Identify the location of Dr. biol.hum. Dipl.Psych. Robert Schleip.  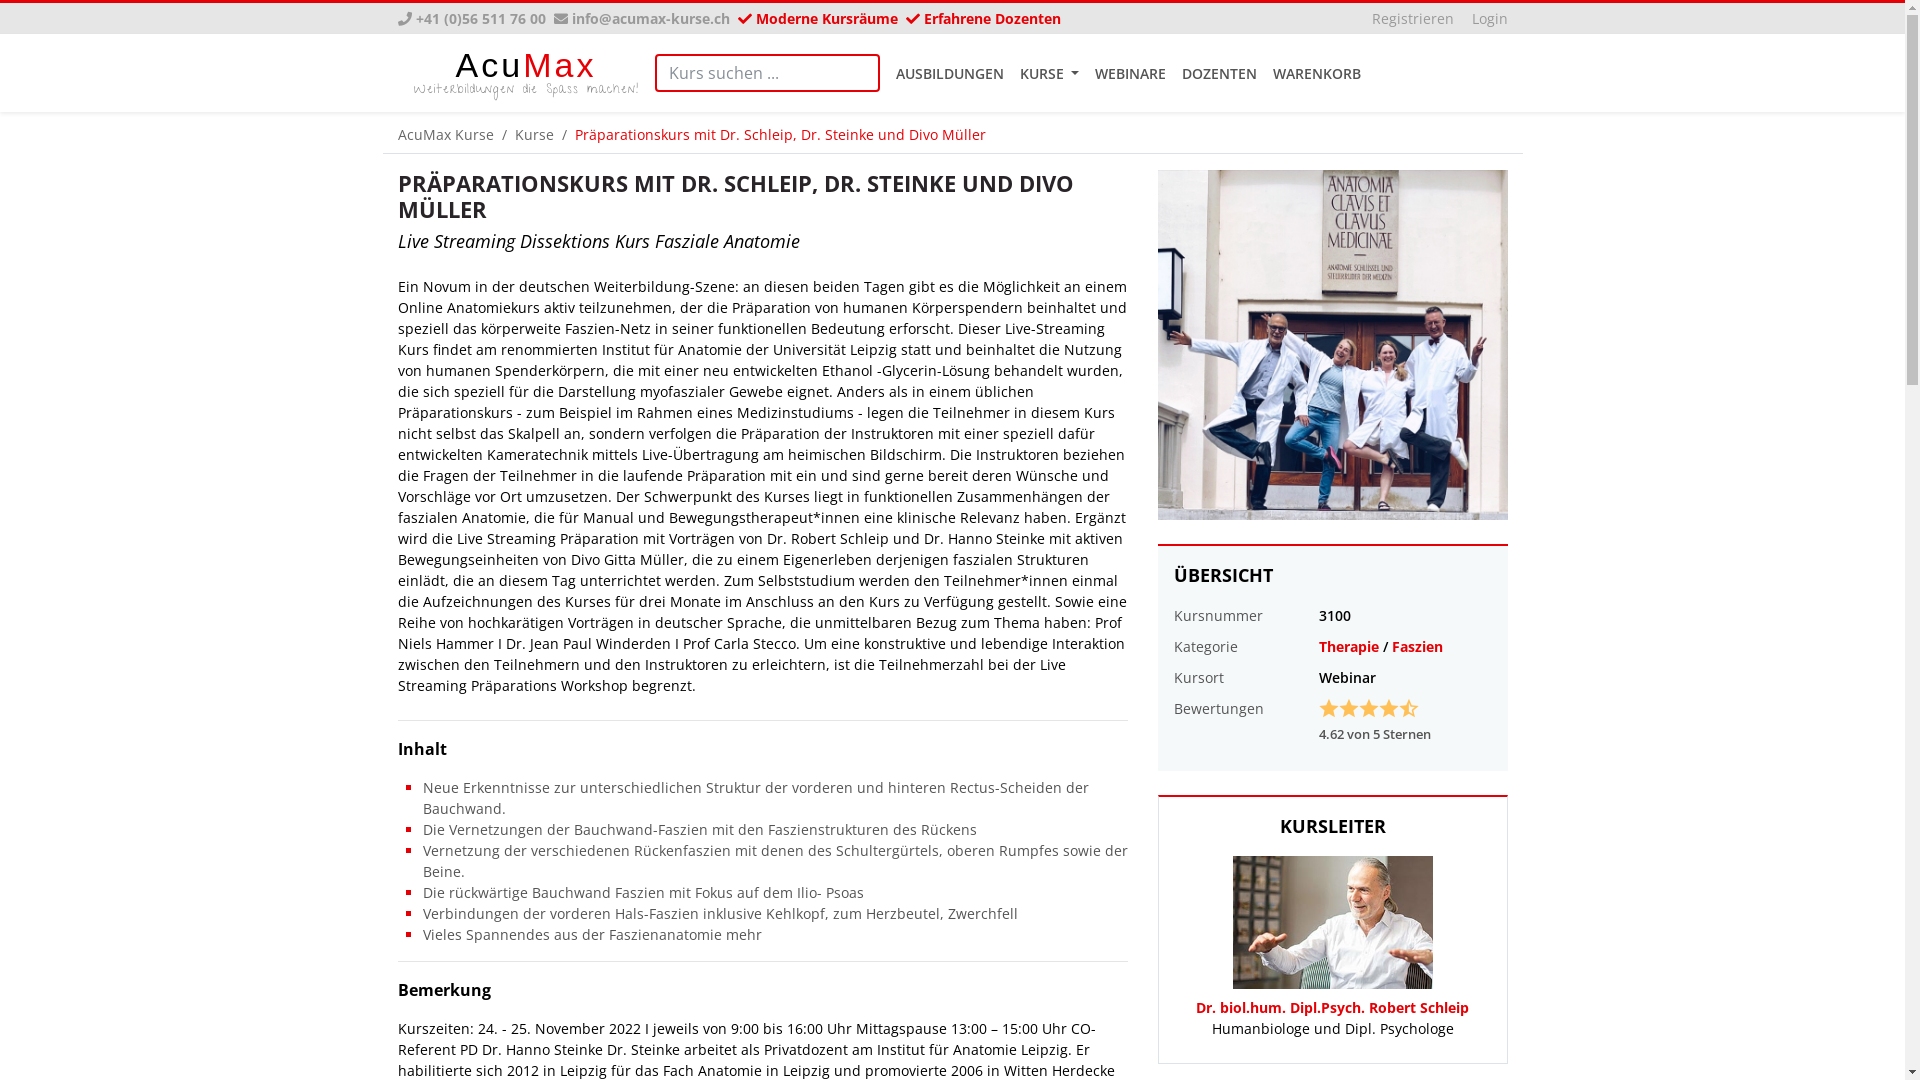
(1332, 1008).